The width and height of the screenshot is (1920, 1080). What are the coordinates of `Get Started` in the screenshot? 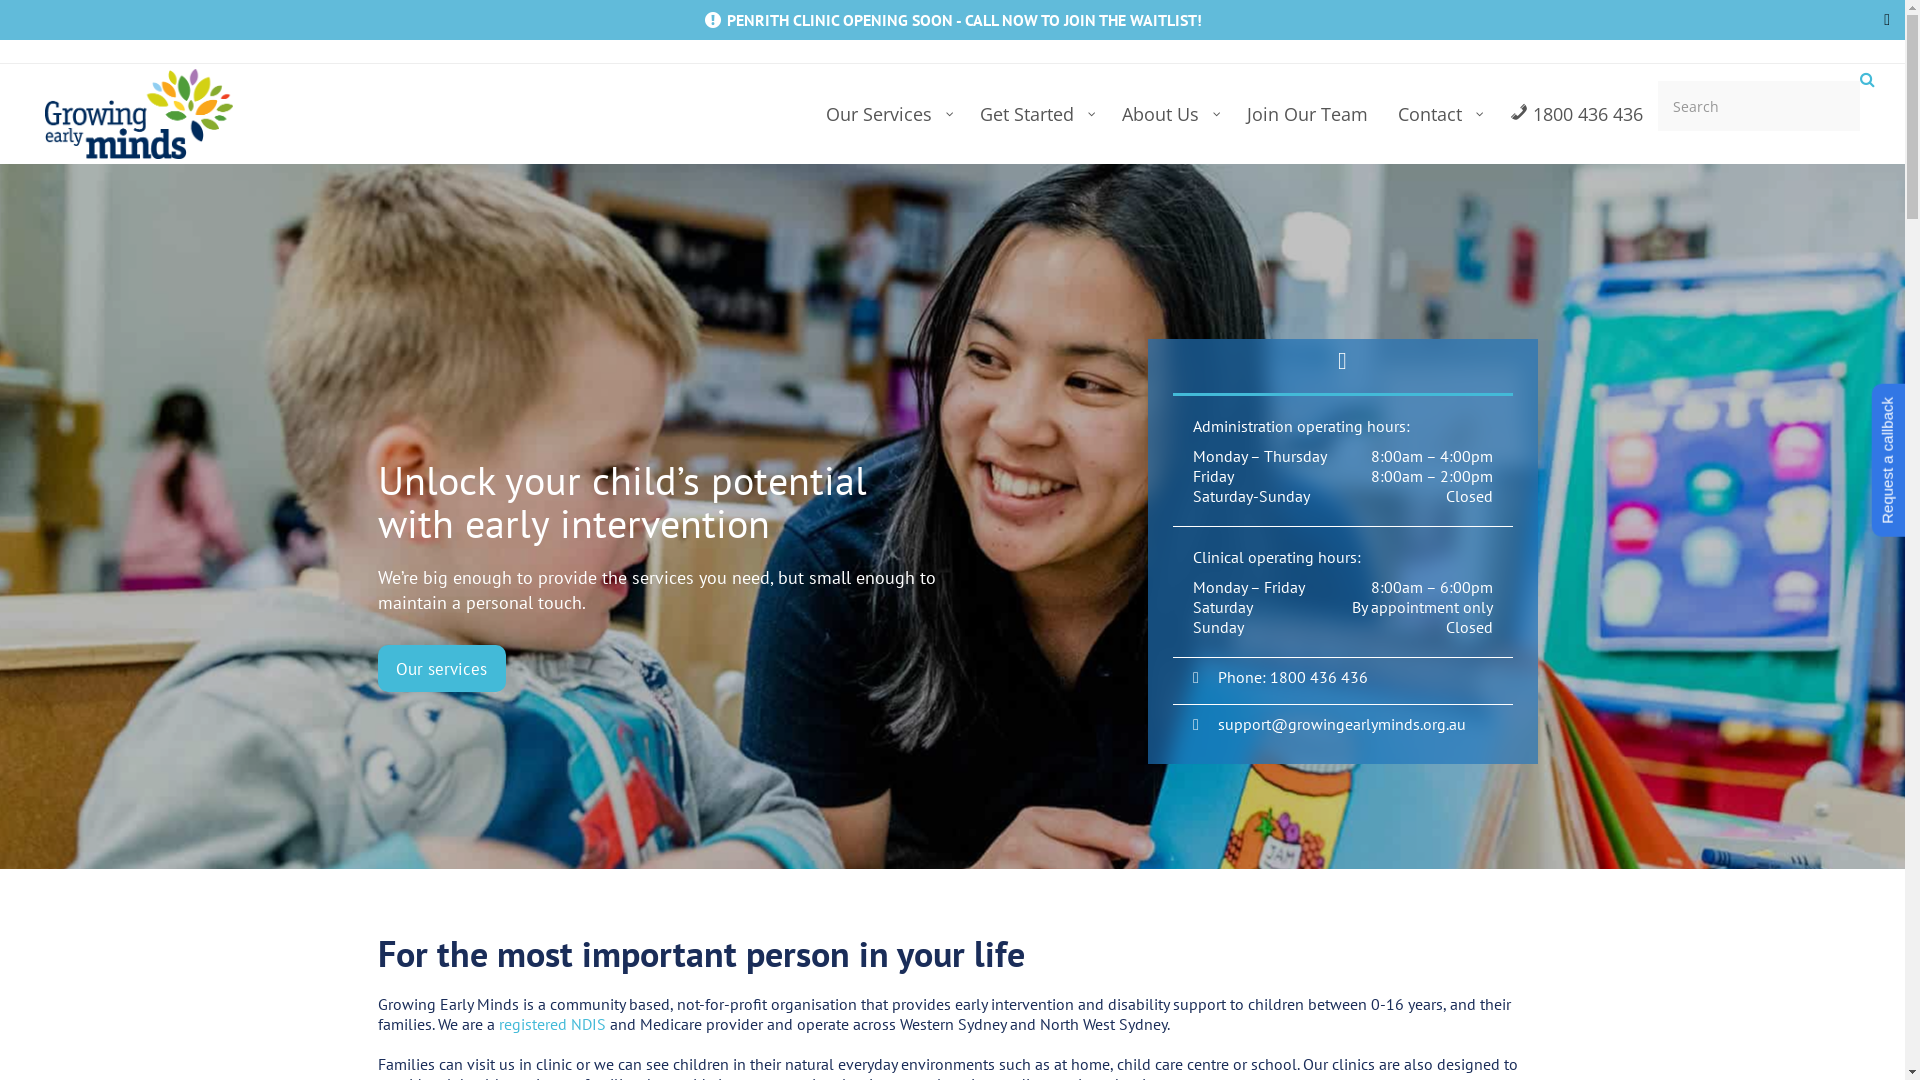 It's located at (1036, 114).